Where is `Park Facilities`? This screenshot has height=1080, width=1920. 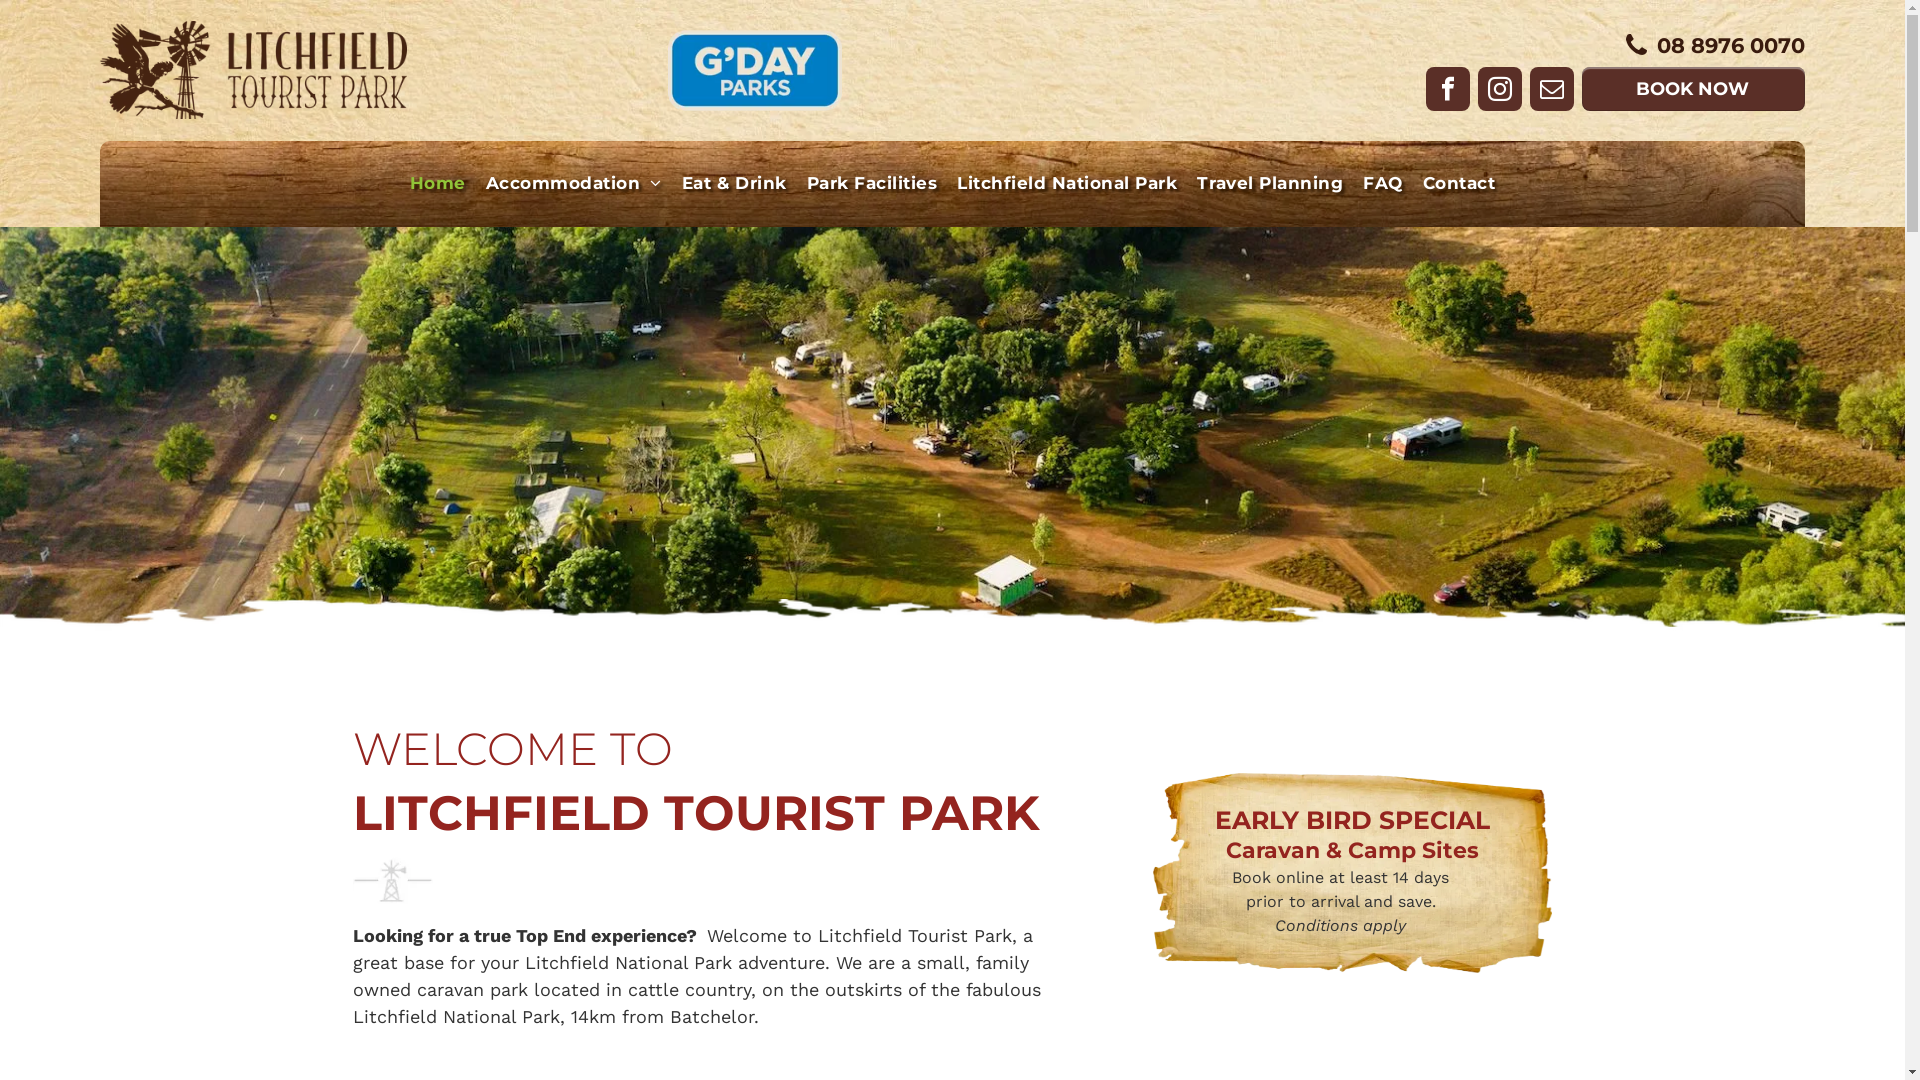 Park Facilities is located at coordinates (872, 184).